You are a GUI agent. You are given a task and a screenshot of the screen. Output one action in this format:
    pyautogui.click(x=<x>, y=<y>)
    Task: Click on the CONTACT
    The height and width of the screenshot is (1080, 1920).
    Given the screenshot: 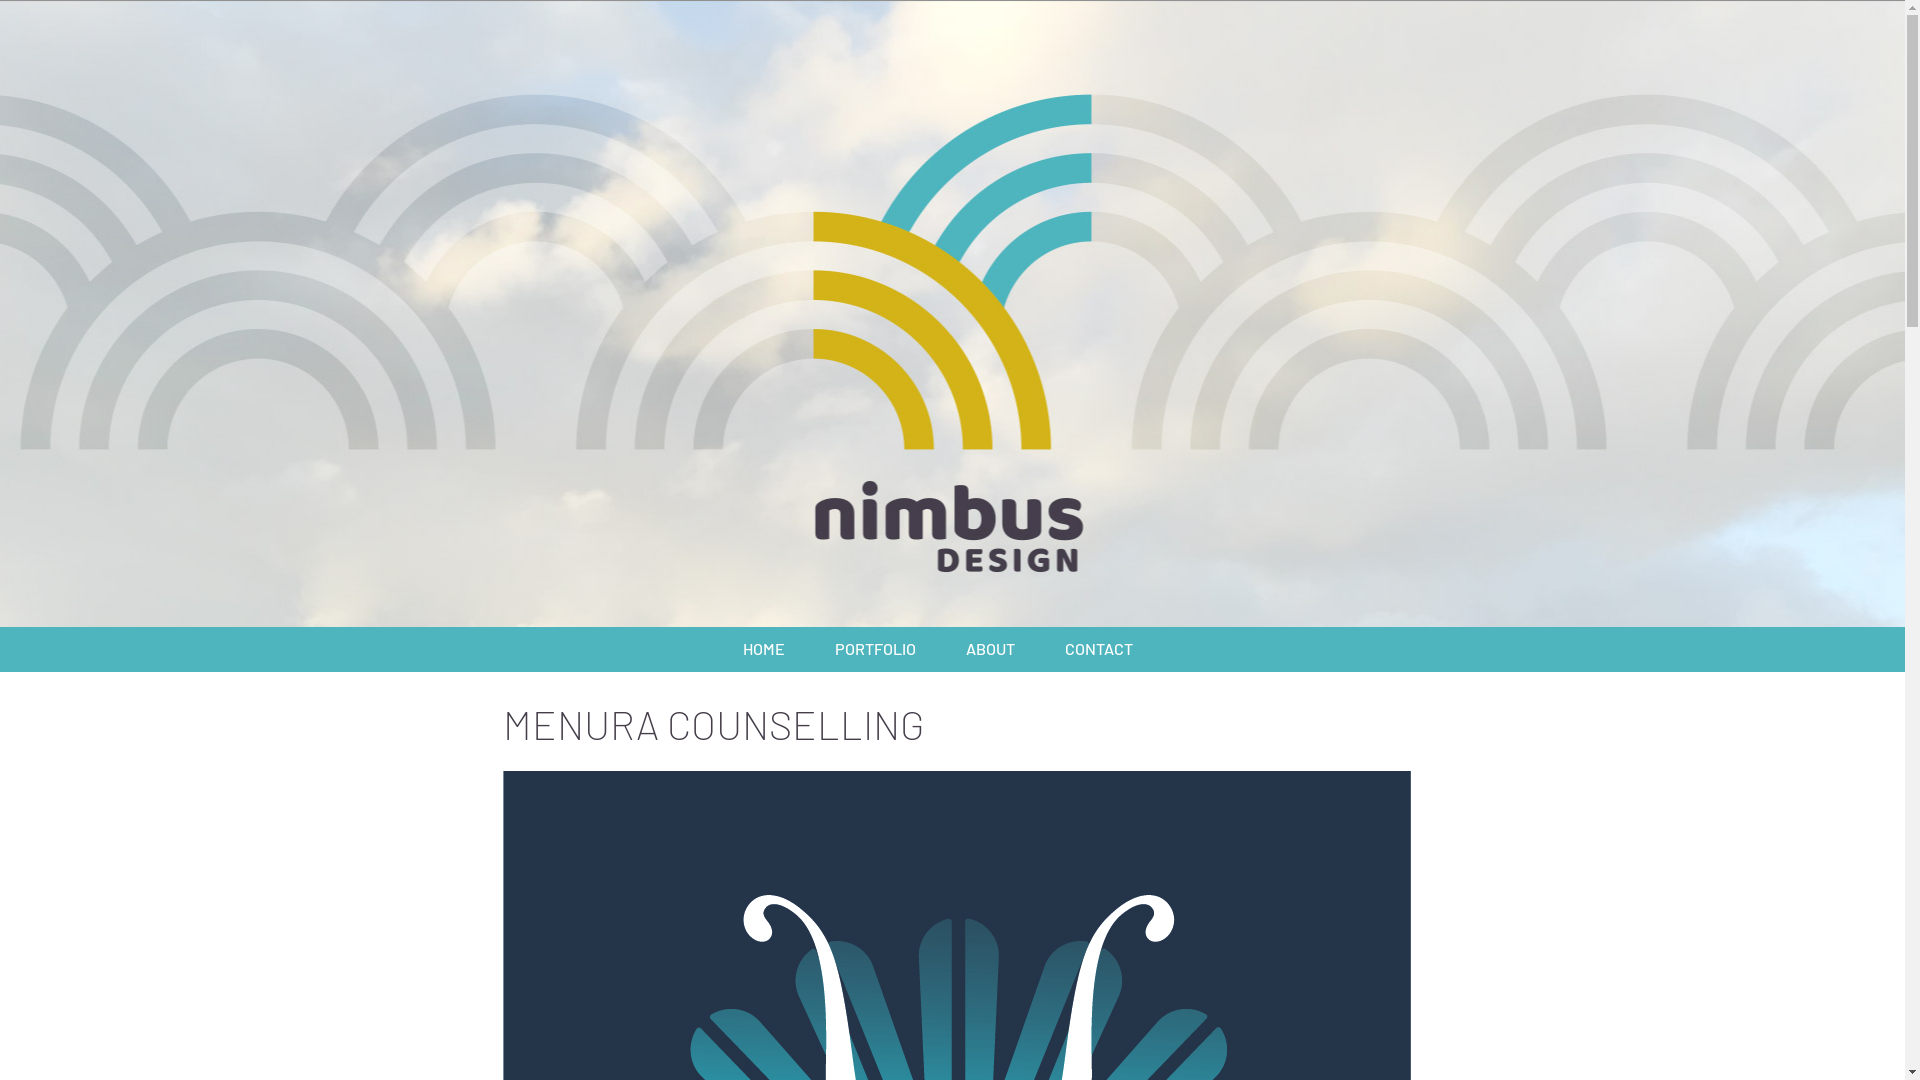 What is the action you would take?
    pyautogui.click(x=1098, y=648)
    